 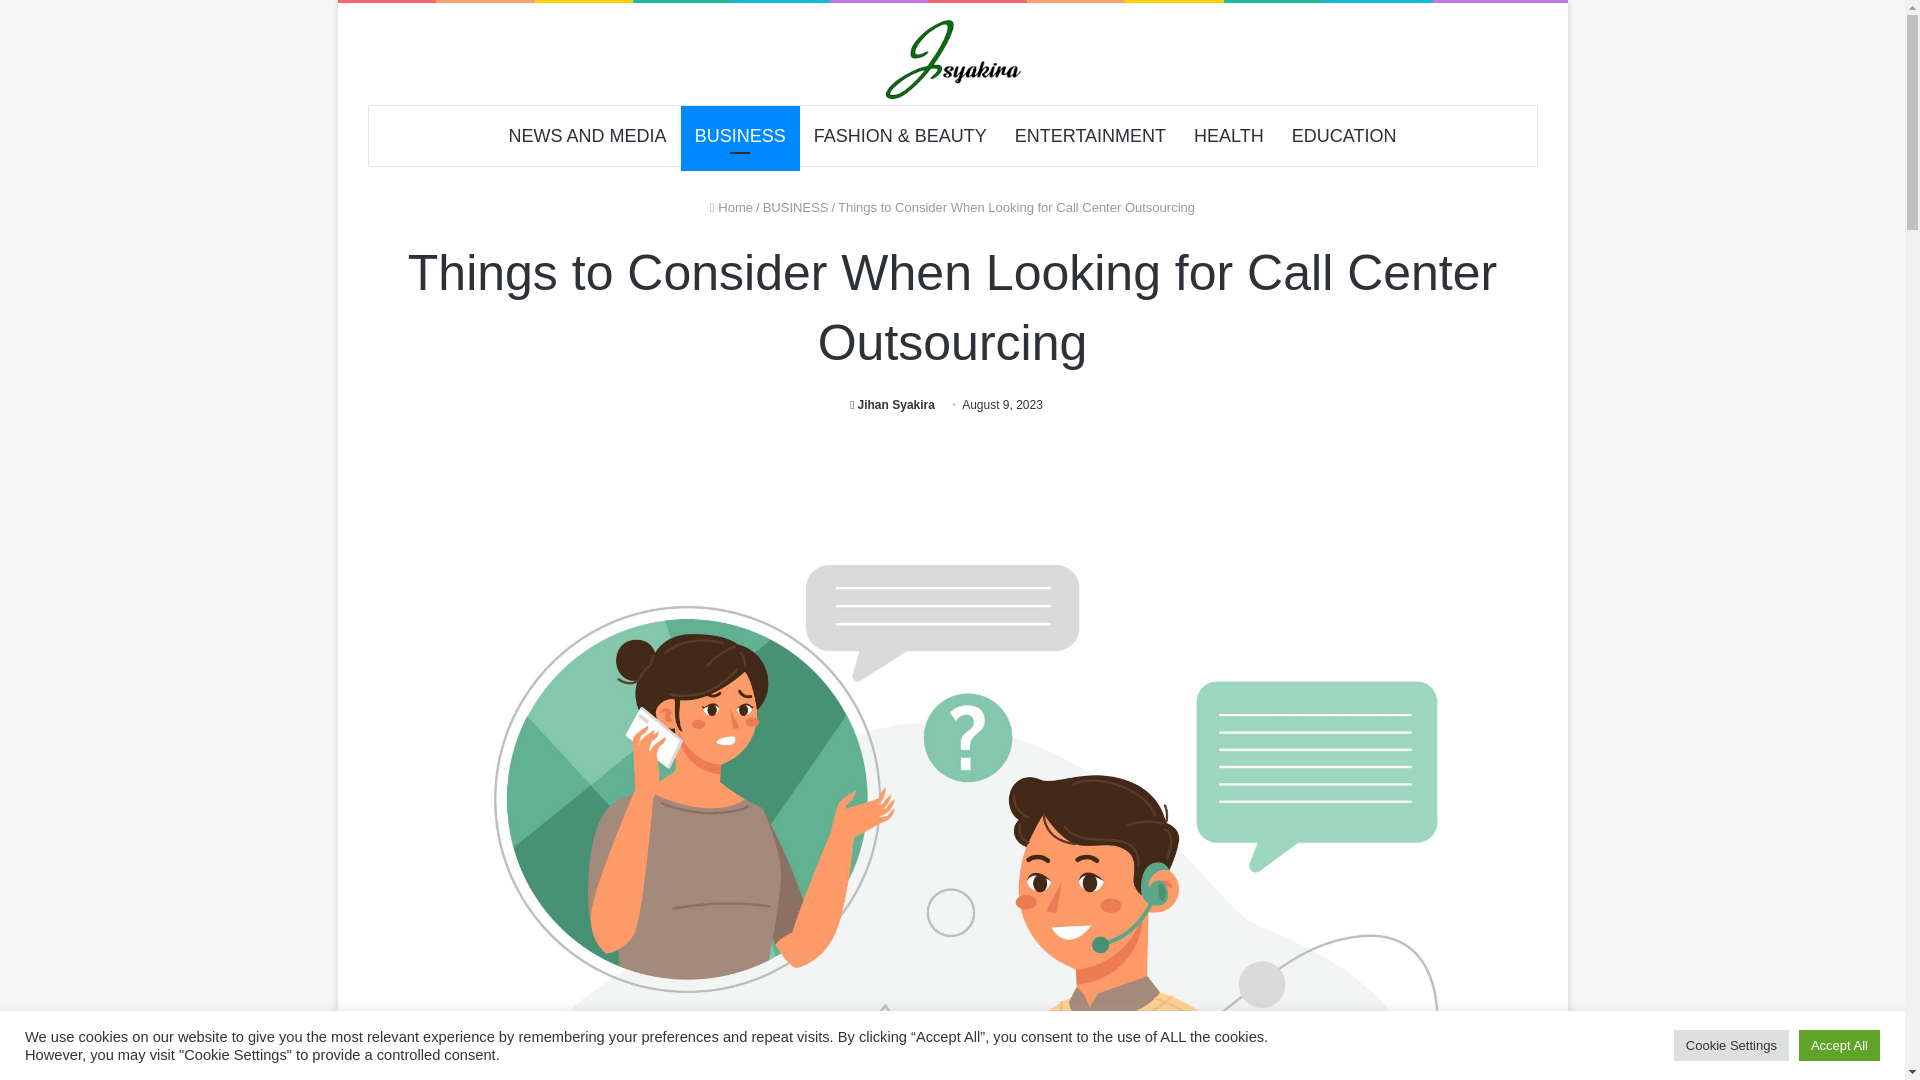 I want to click on NEWS AND MEDIA, so click(x=588, y=136).